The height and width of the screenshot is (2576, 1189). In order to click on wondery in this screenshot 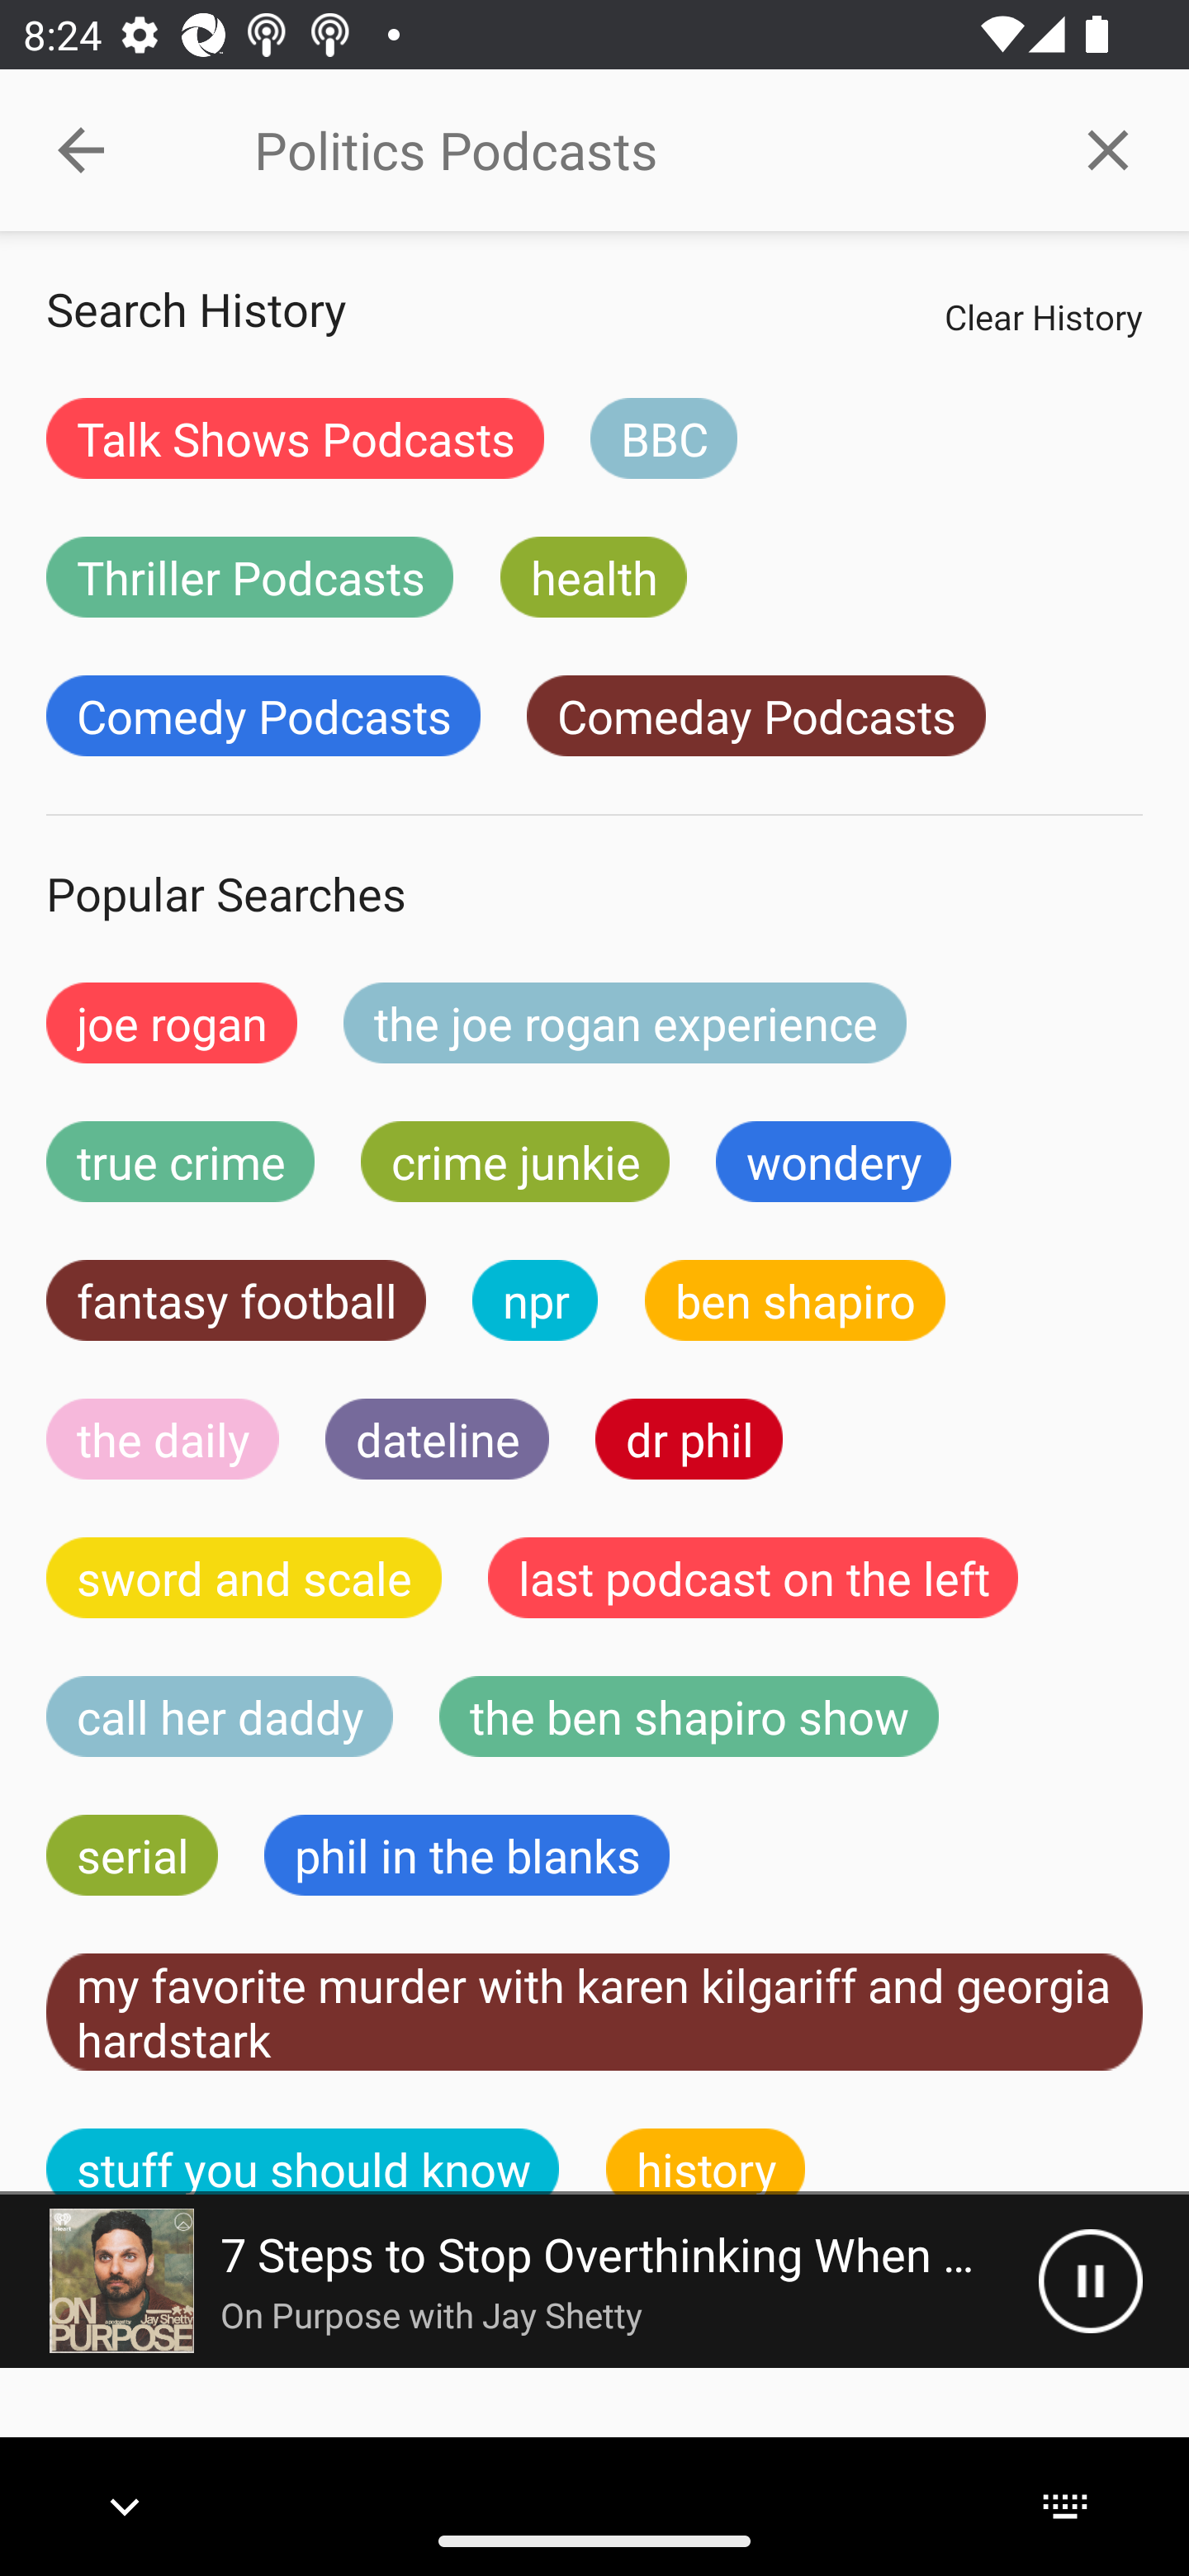, I will do `click(834, 1162)`.